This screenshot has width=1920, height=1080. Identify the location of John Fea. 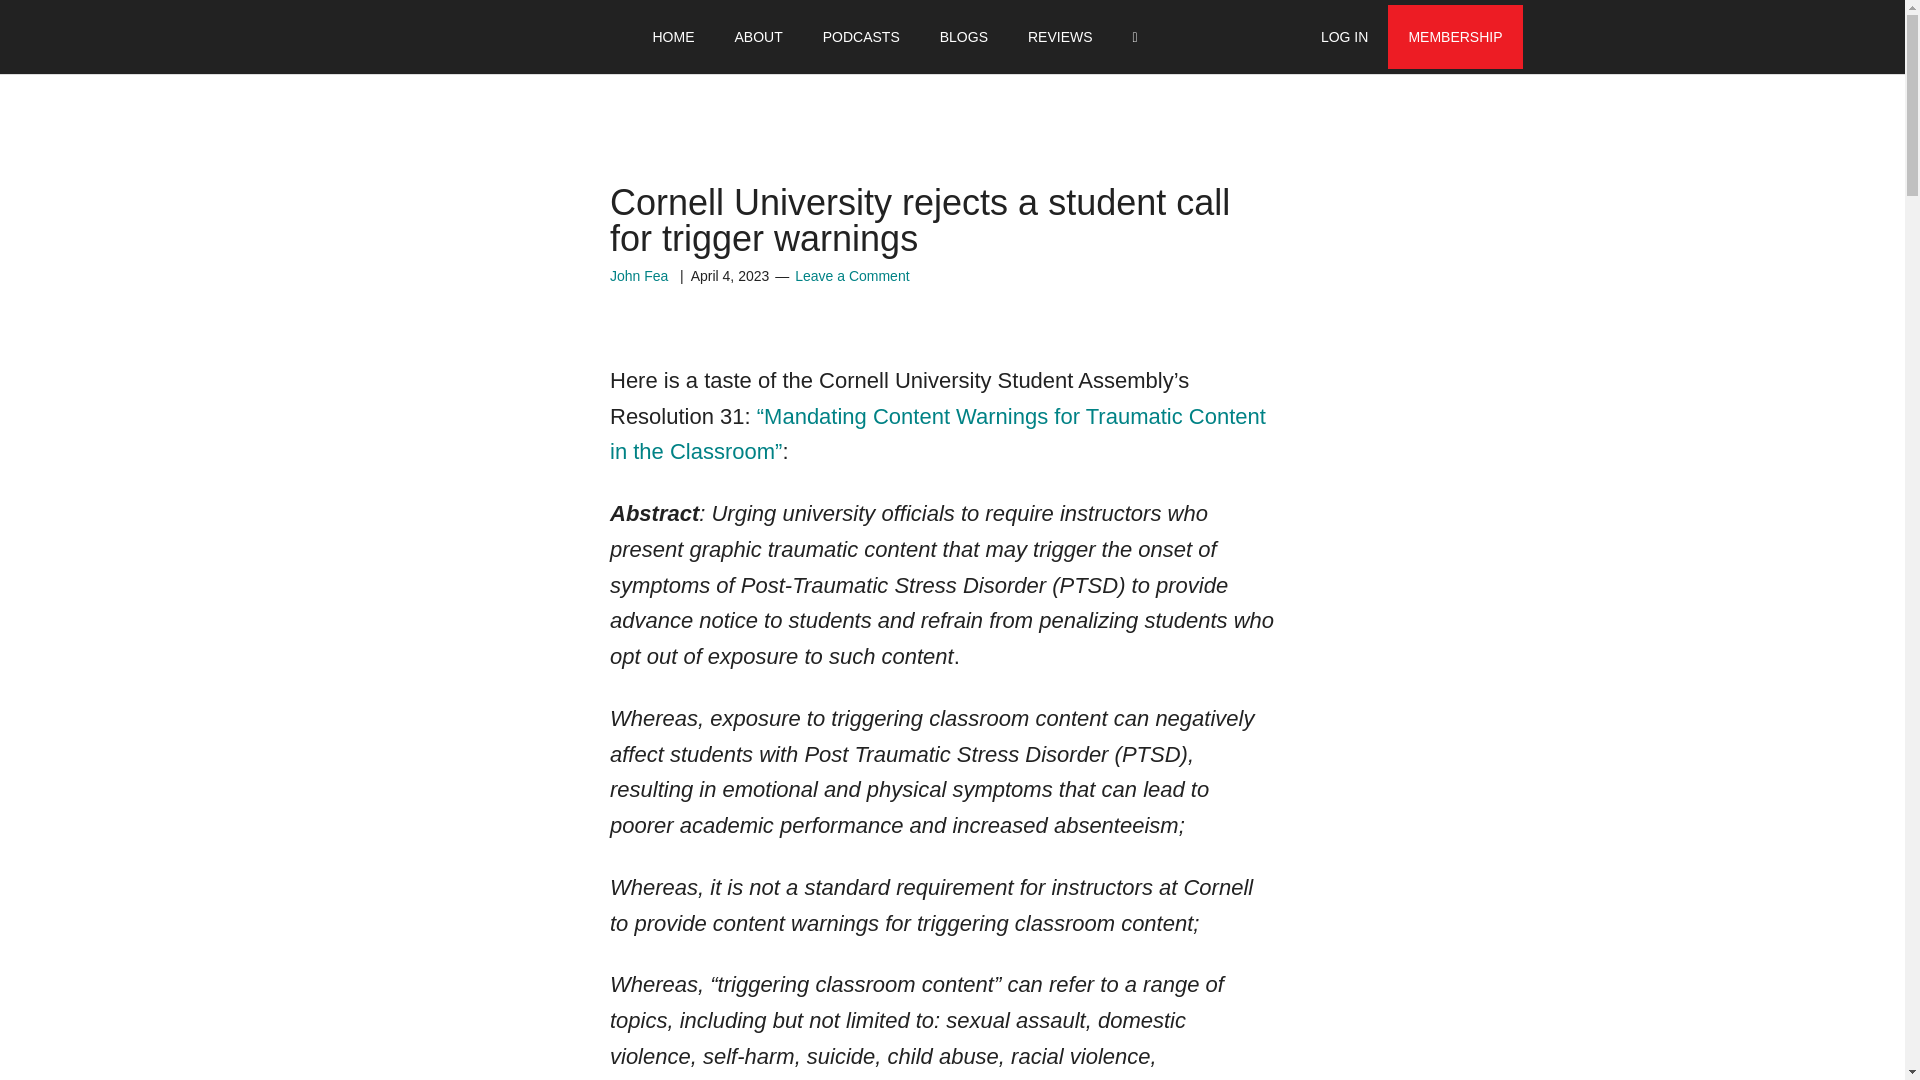
(639, 276).